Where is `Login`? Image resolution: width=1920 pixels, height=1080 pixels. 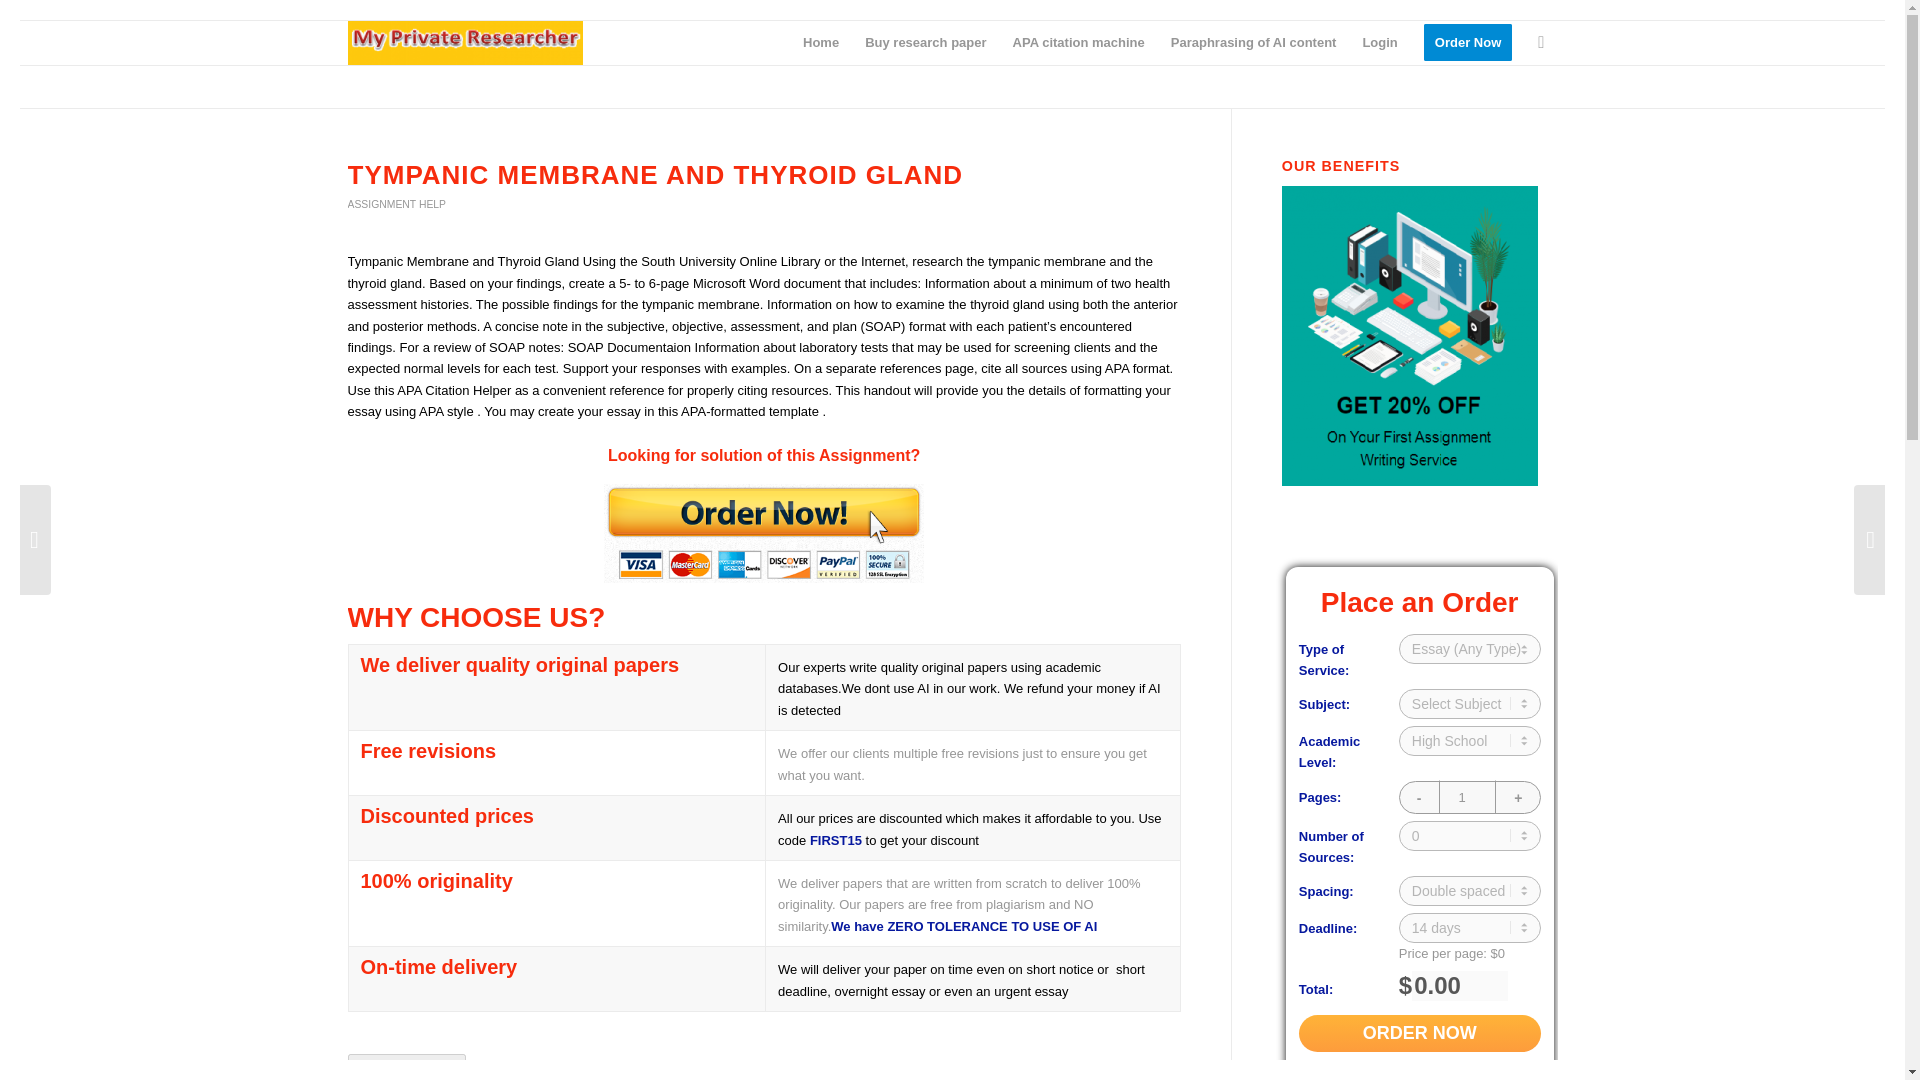
Login is located at coordinates (1379, 42).